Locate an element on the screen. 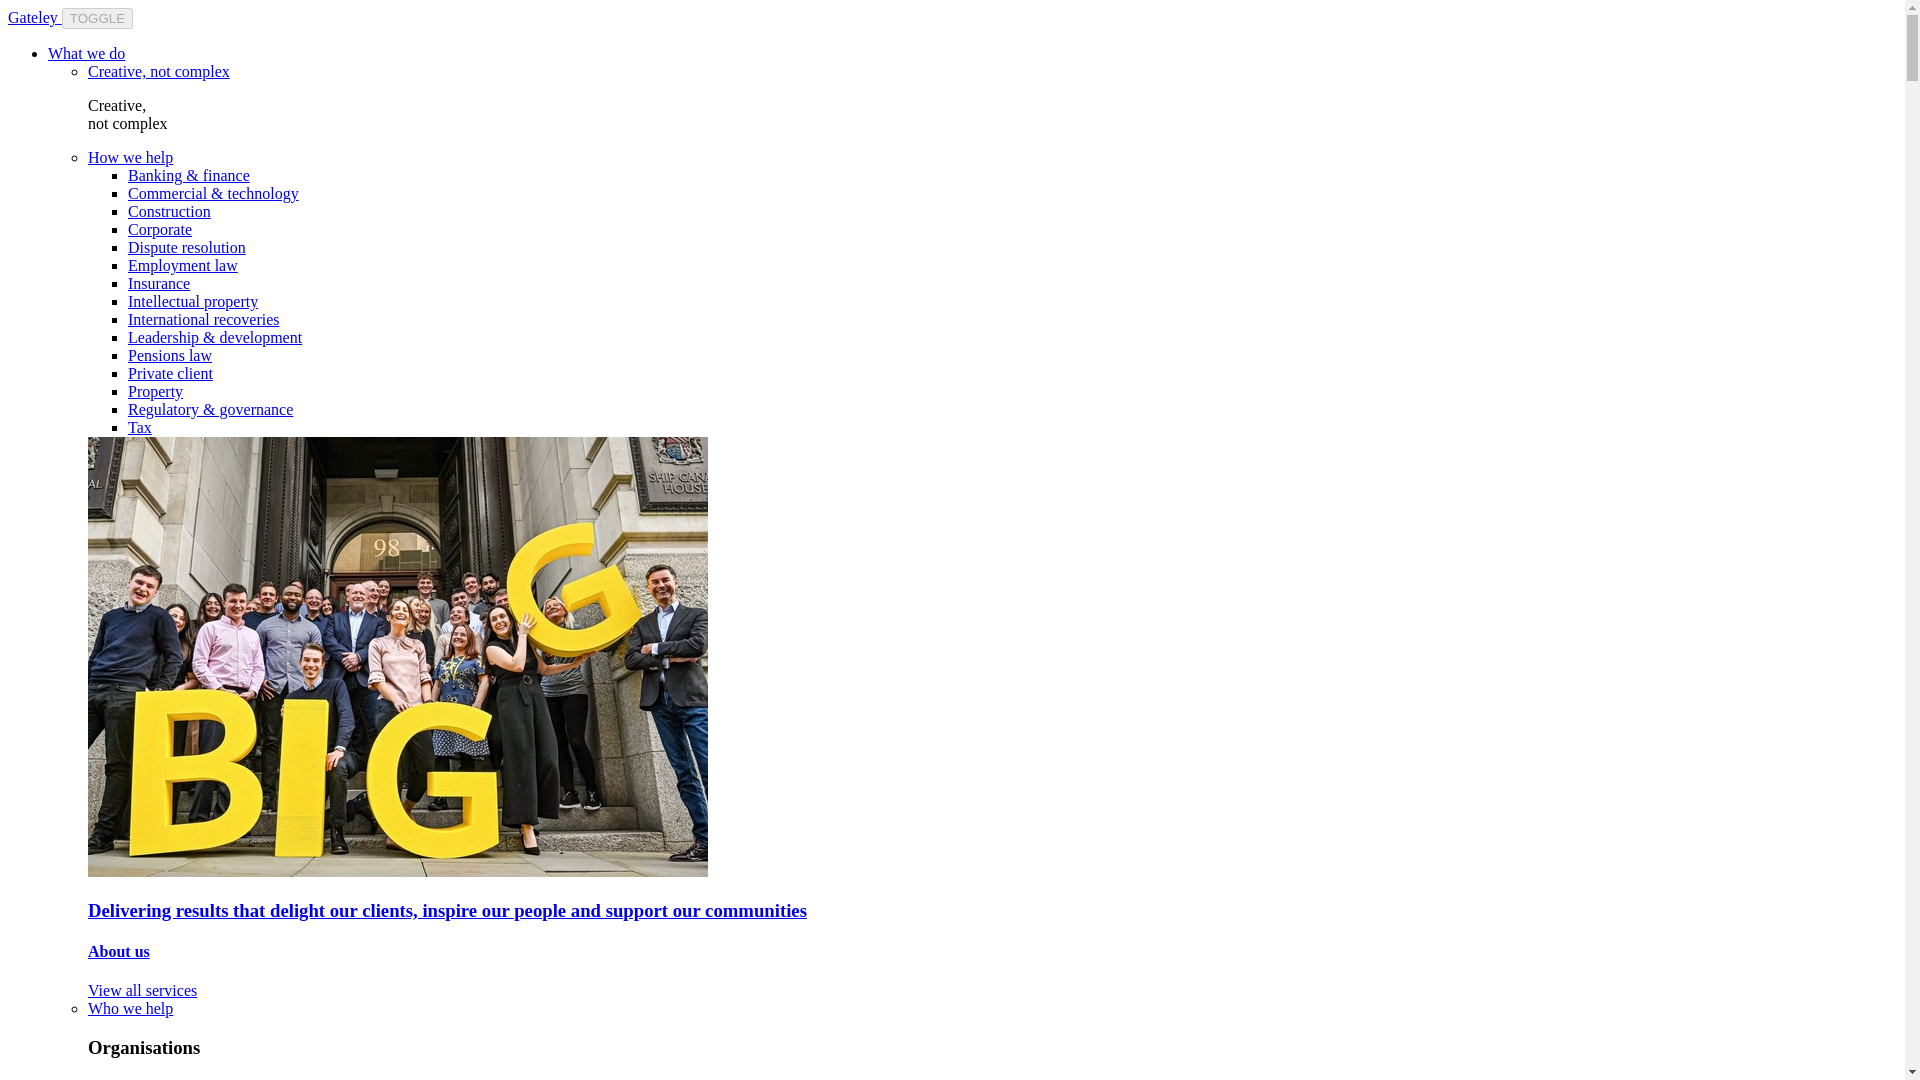 The height and width of the screenshot is (1080, 1920). Who we help is located at coordinates (130, 1008).